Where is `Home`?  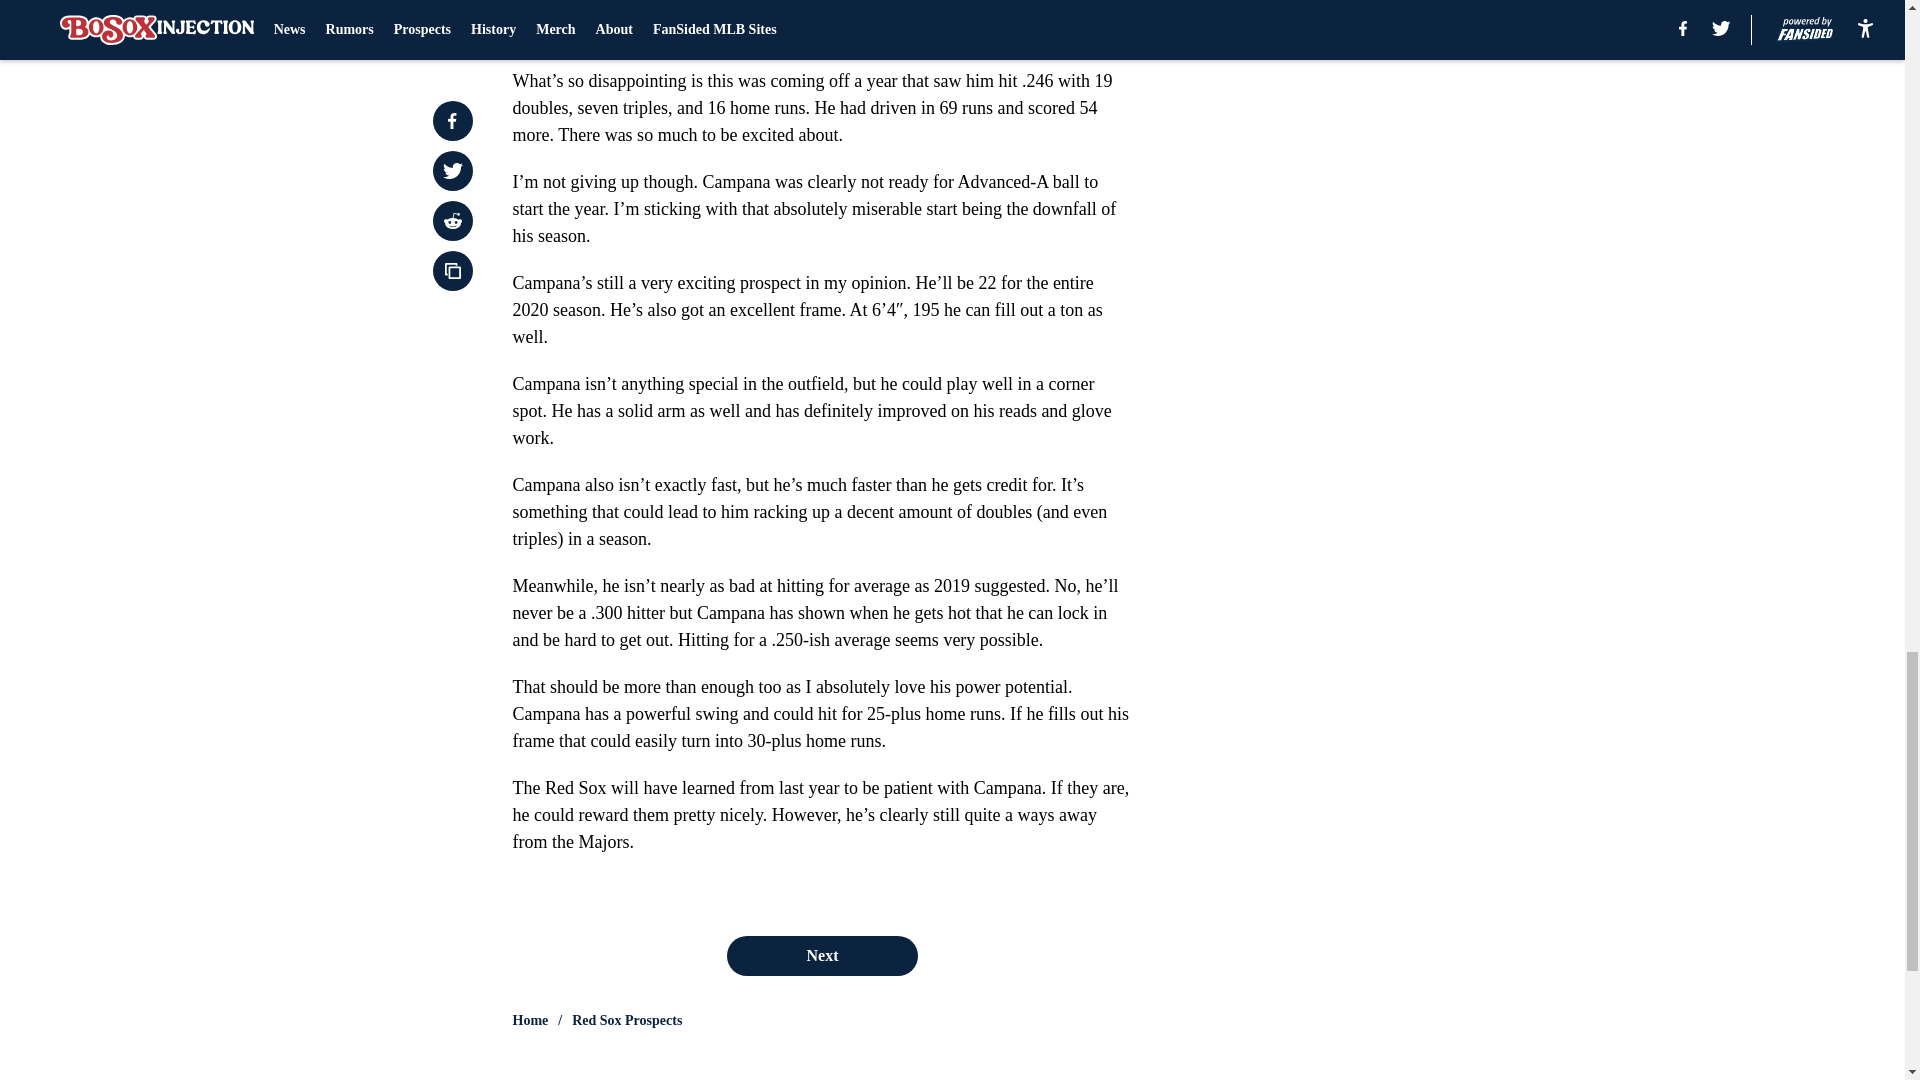
Home is located at coordinates (530, 1020).